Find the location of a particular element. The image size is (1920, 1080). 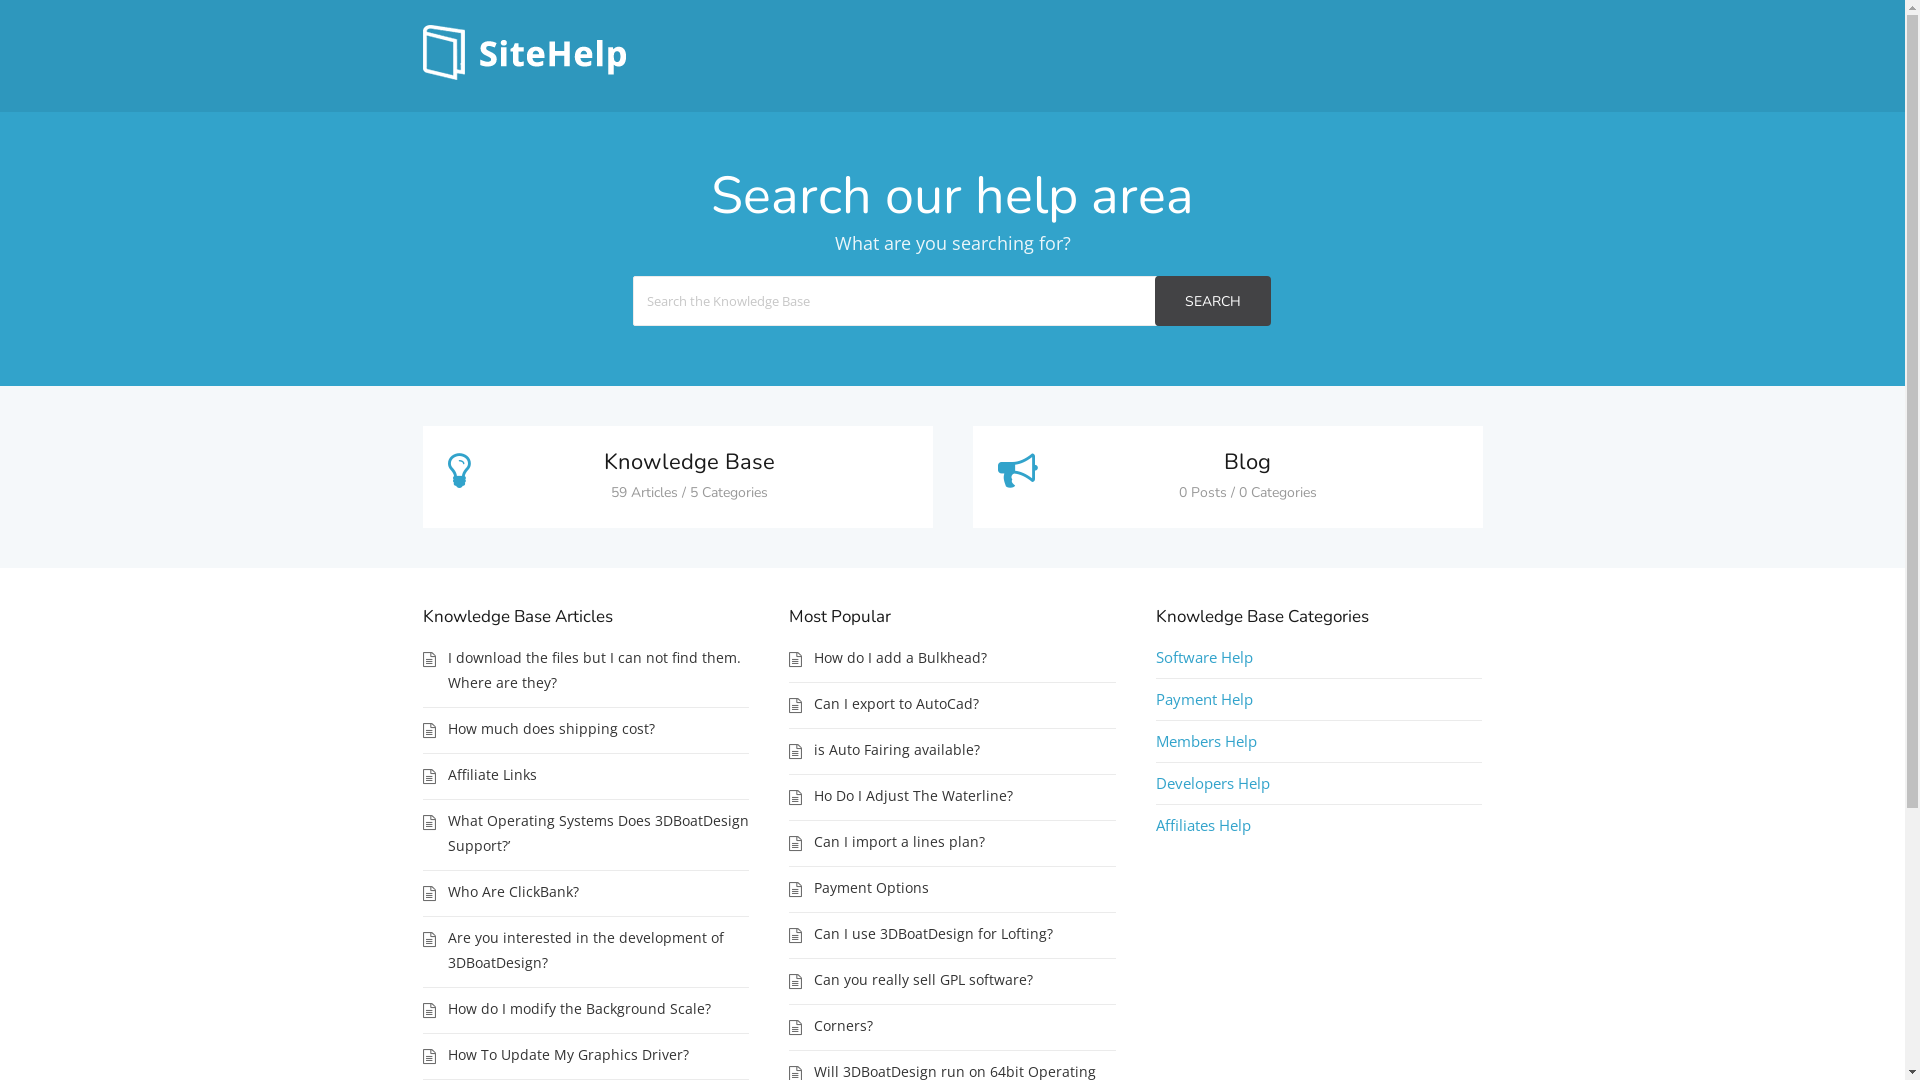

Blog
0 Posts / 0 Categories is located at coordinates (1227, 477).